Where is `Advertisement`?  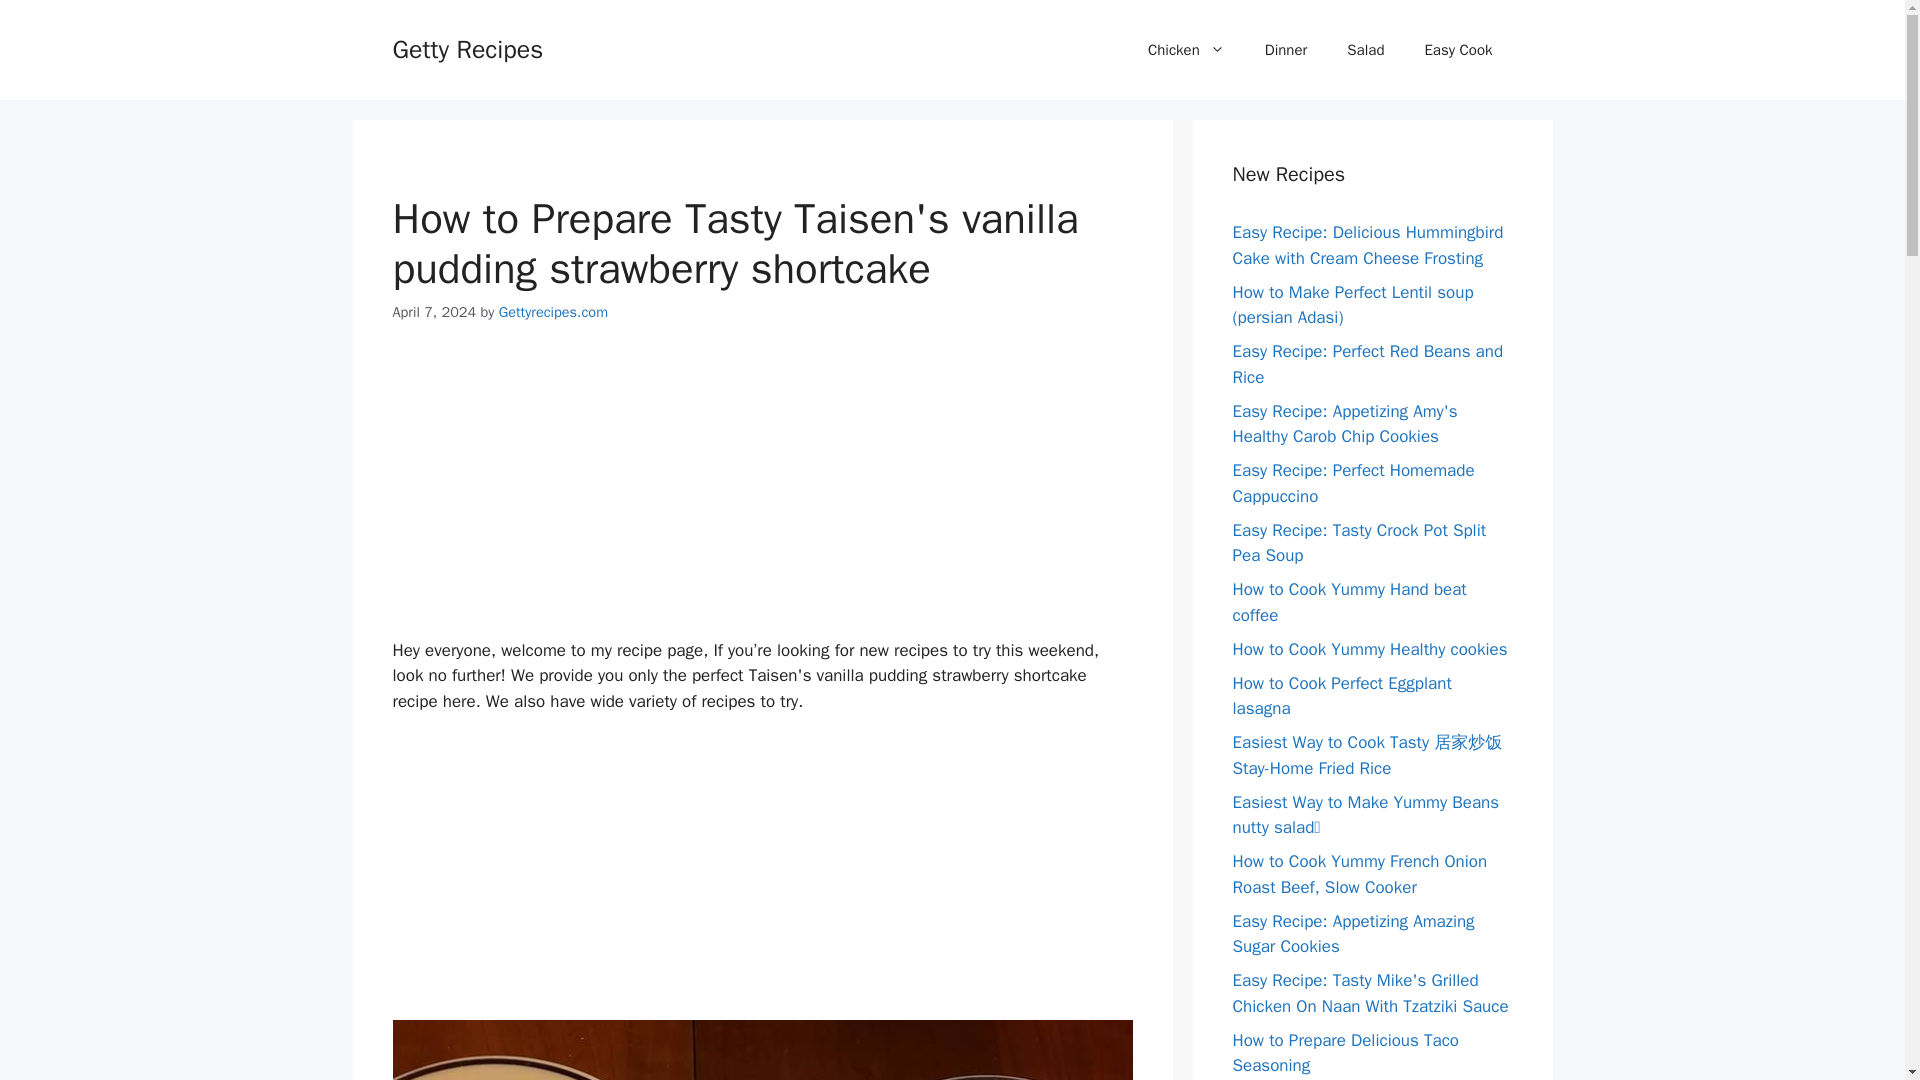
Advertisement is located at coordinates (762, 498).